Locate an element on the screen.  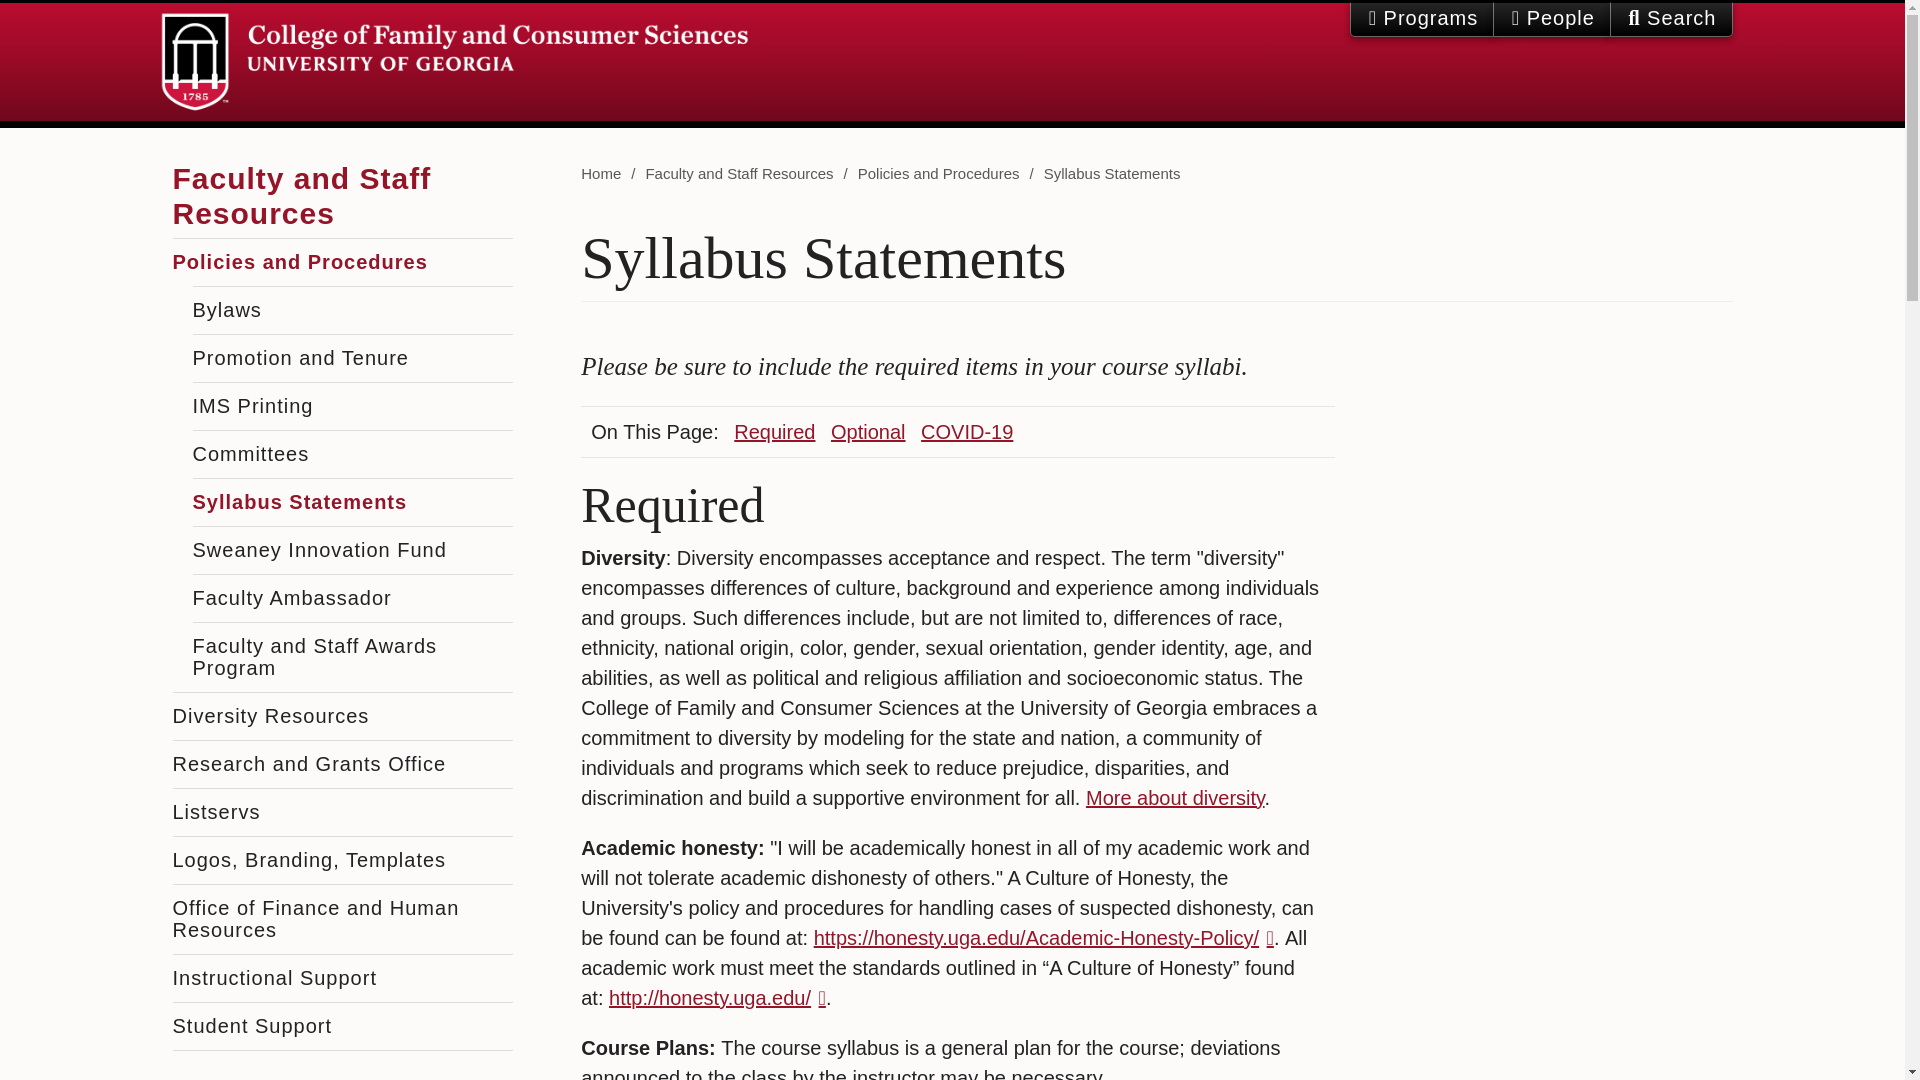
Logos, Branding, Templates is located at coordinates (342, 860).